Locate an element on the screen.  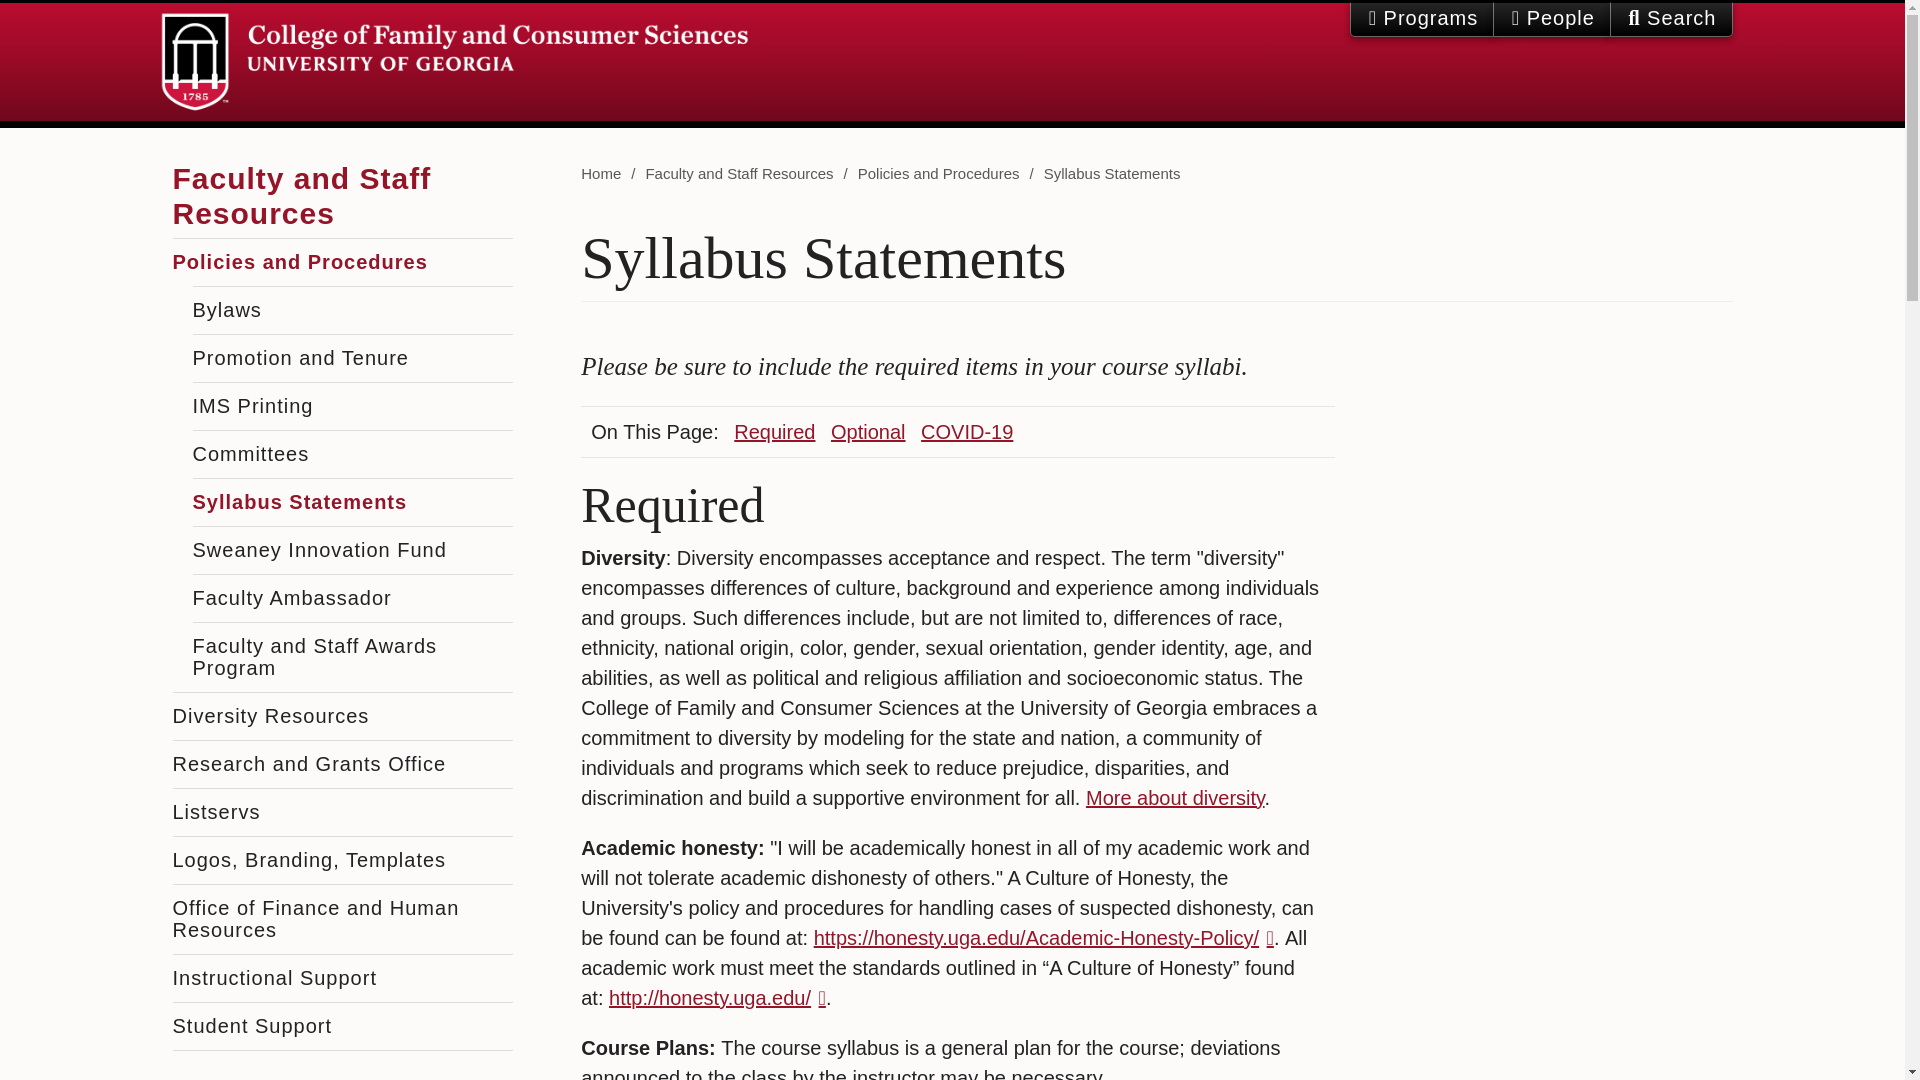
Logos, Branding, Templates is located at coordinates (342, 860).